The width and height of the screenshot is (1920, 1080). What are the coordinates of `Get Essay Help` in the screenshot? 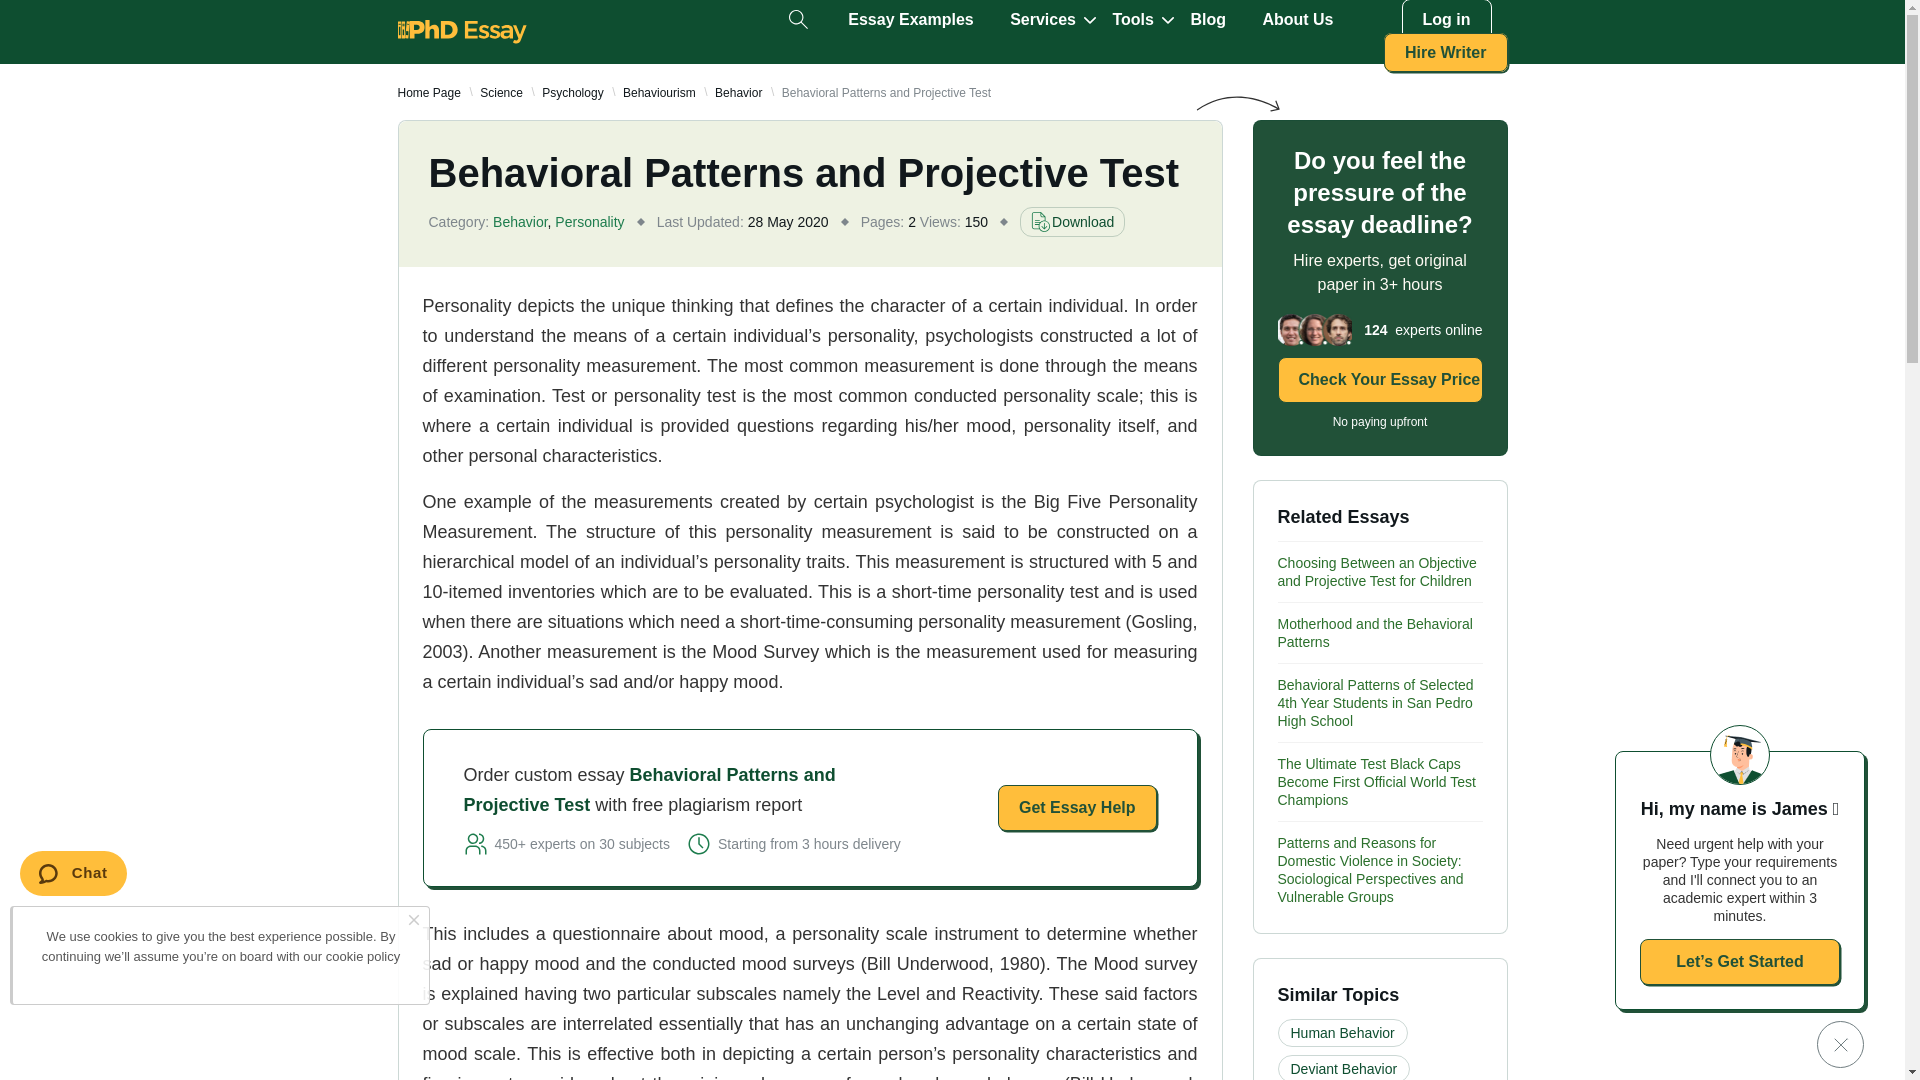 It's located at (1078, 808).